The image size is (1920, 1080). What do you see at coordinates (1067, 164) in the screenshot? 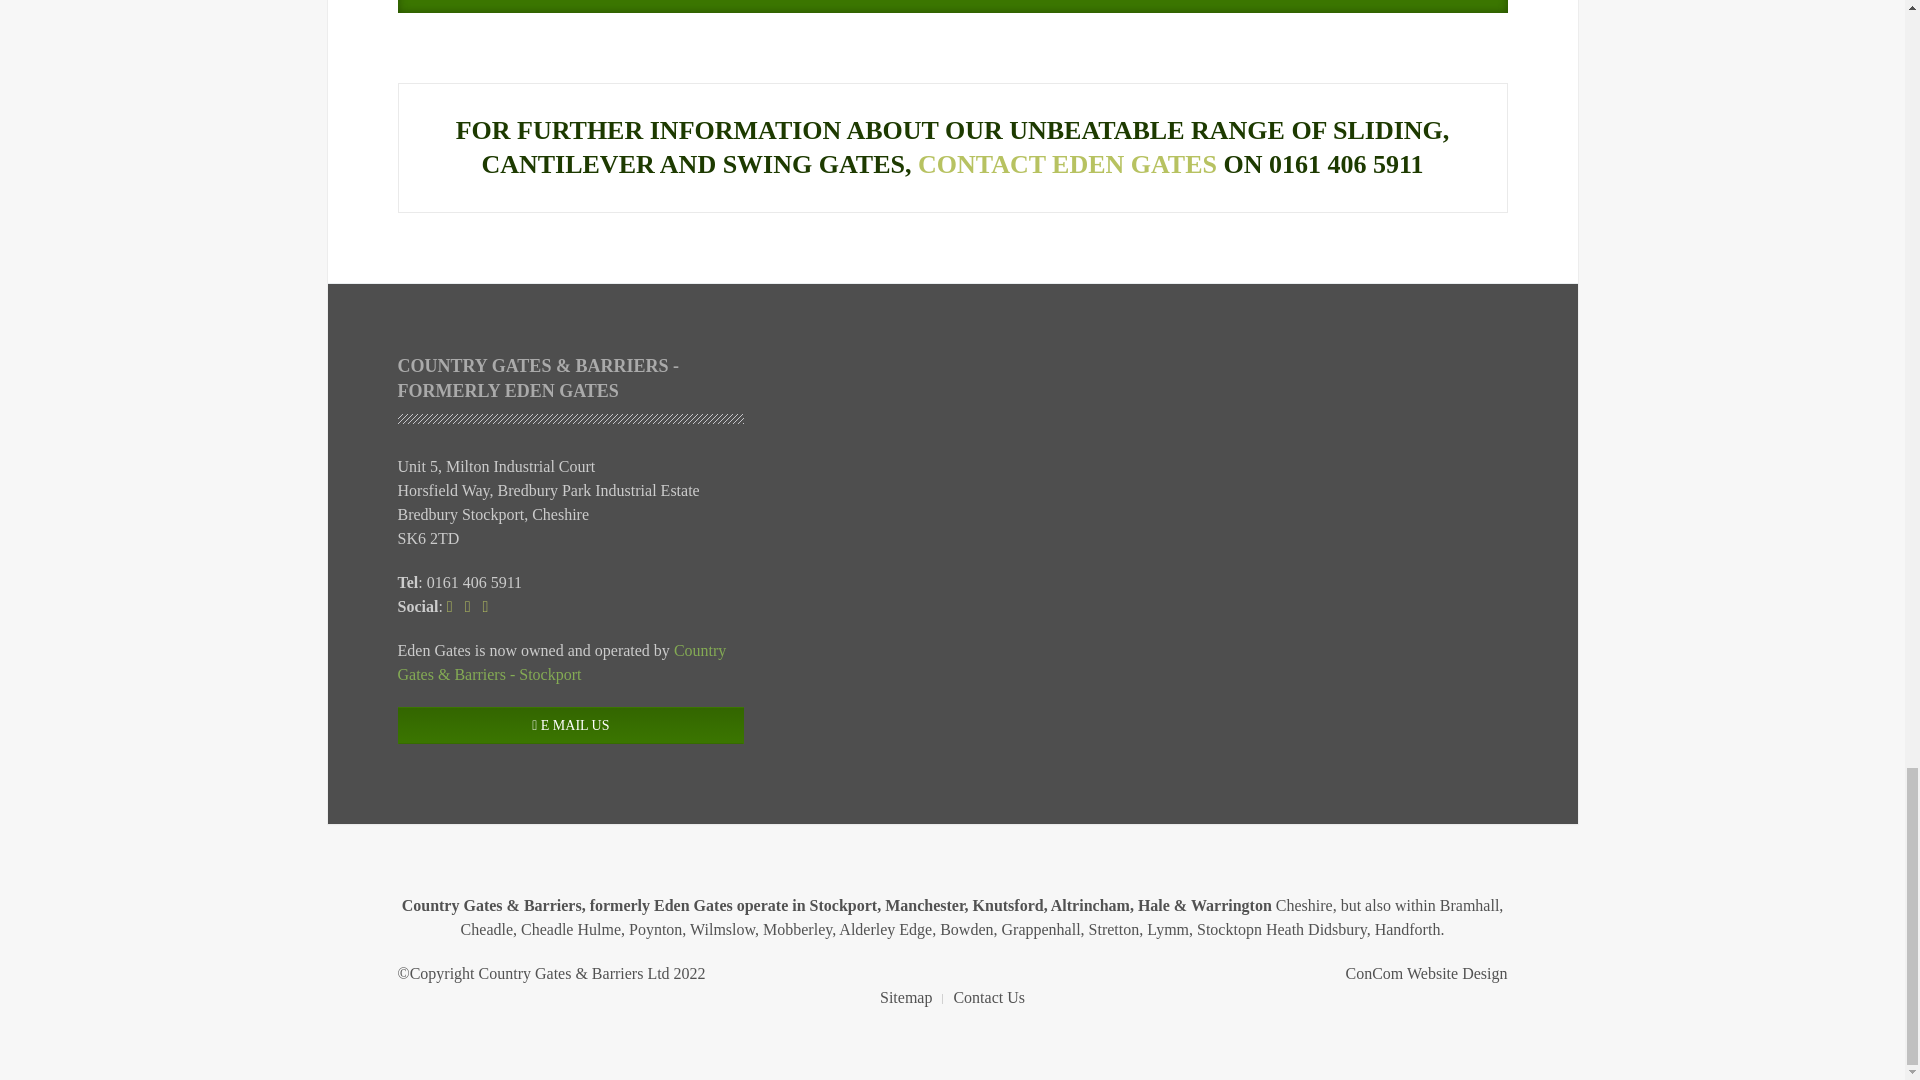
I see `CONTACT EDEN GATES` at bounding box center [1067, 164].